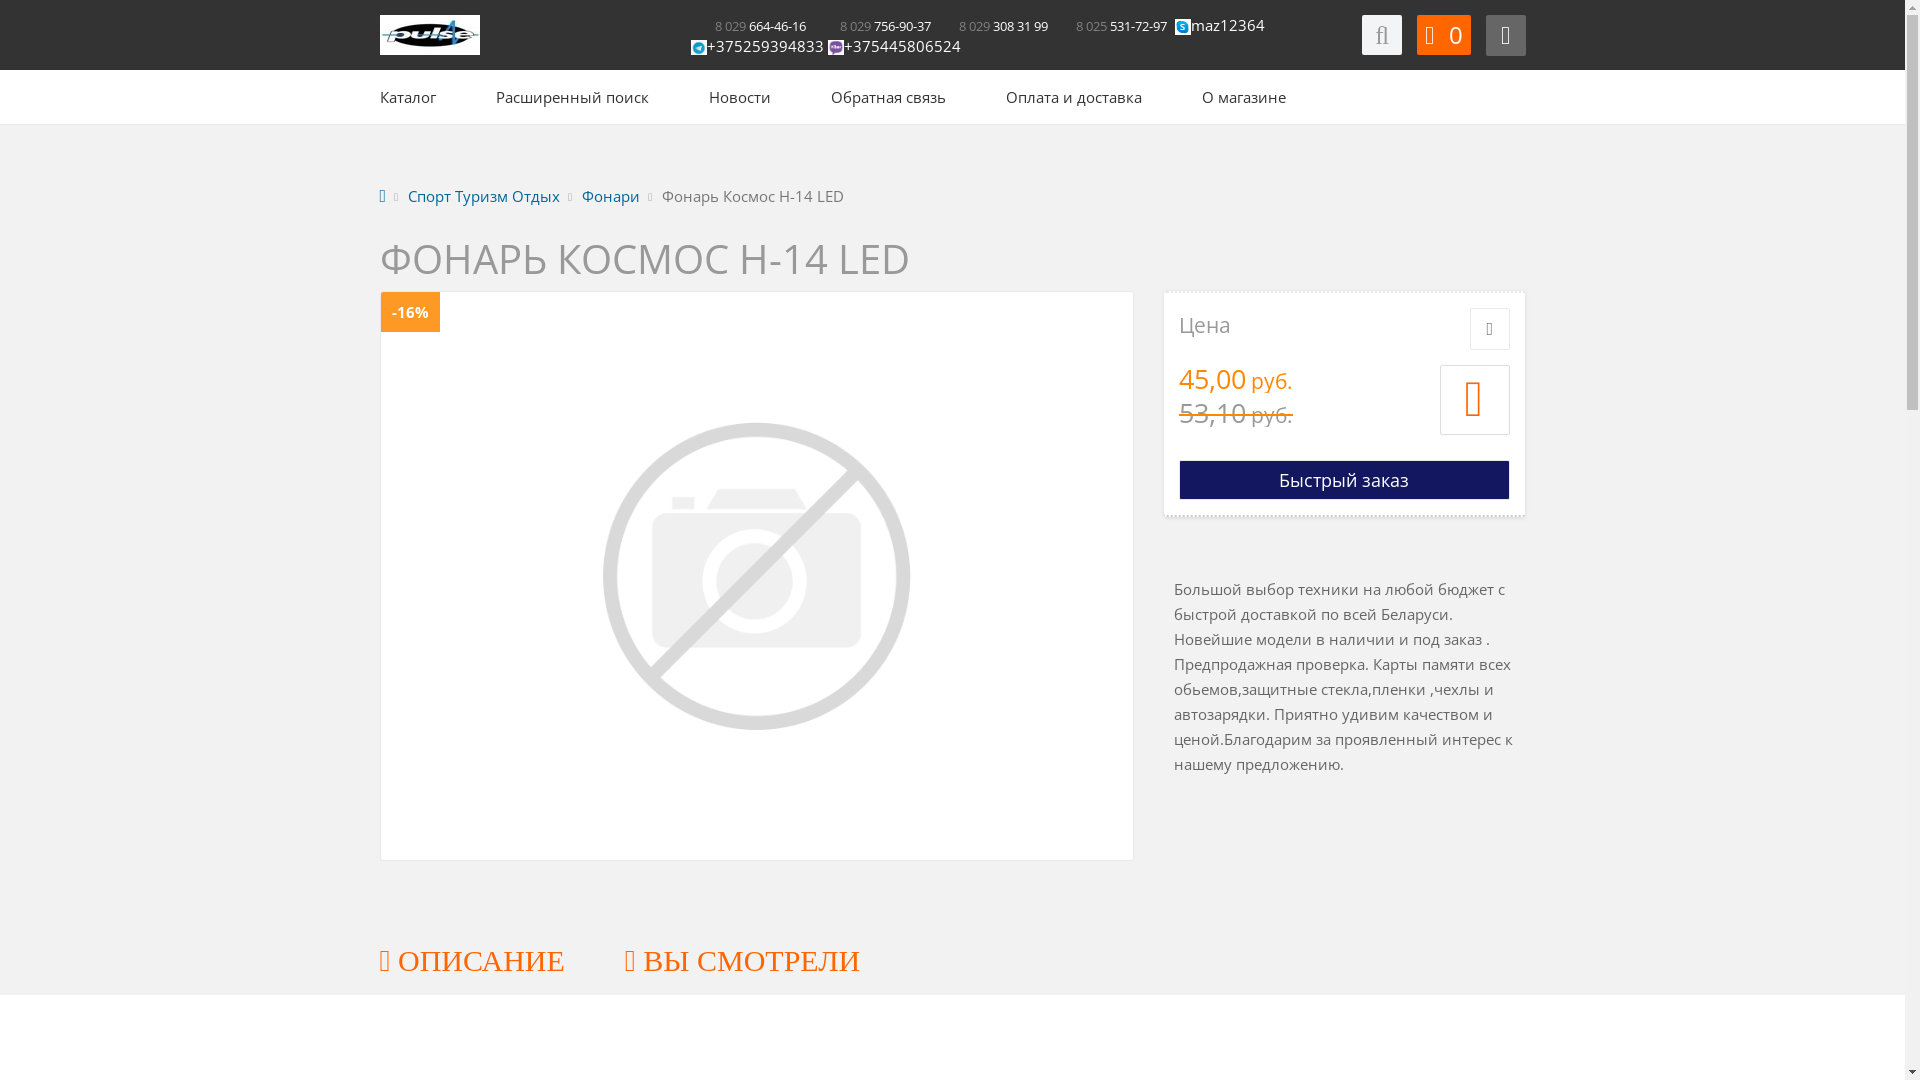 The height and width of the screenshot is (1080, 1920). What do you see at coordinates (874, 25) in the screenshot?
I see `8 029 756-90-37` at bounding box center [874, 25].